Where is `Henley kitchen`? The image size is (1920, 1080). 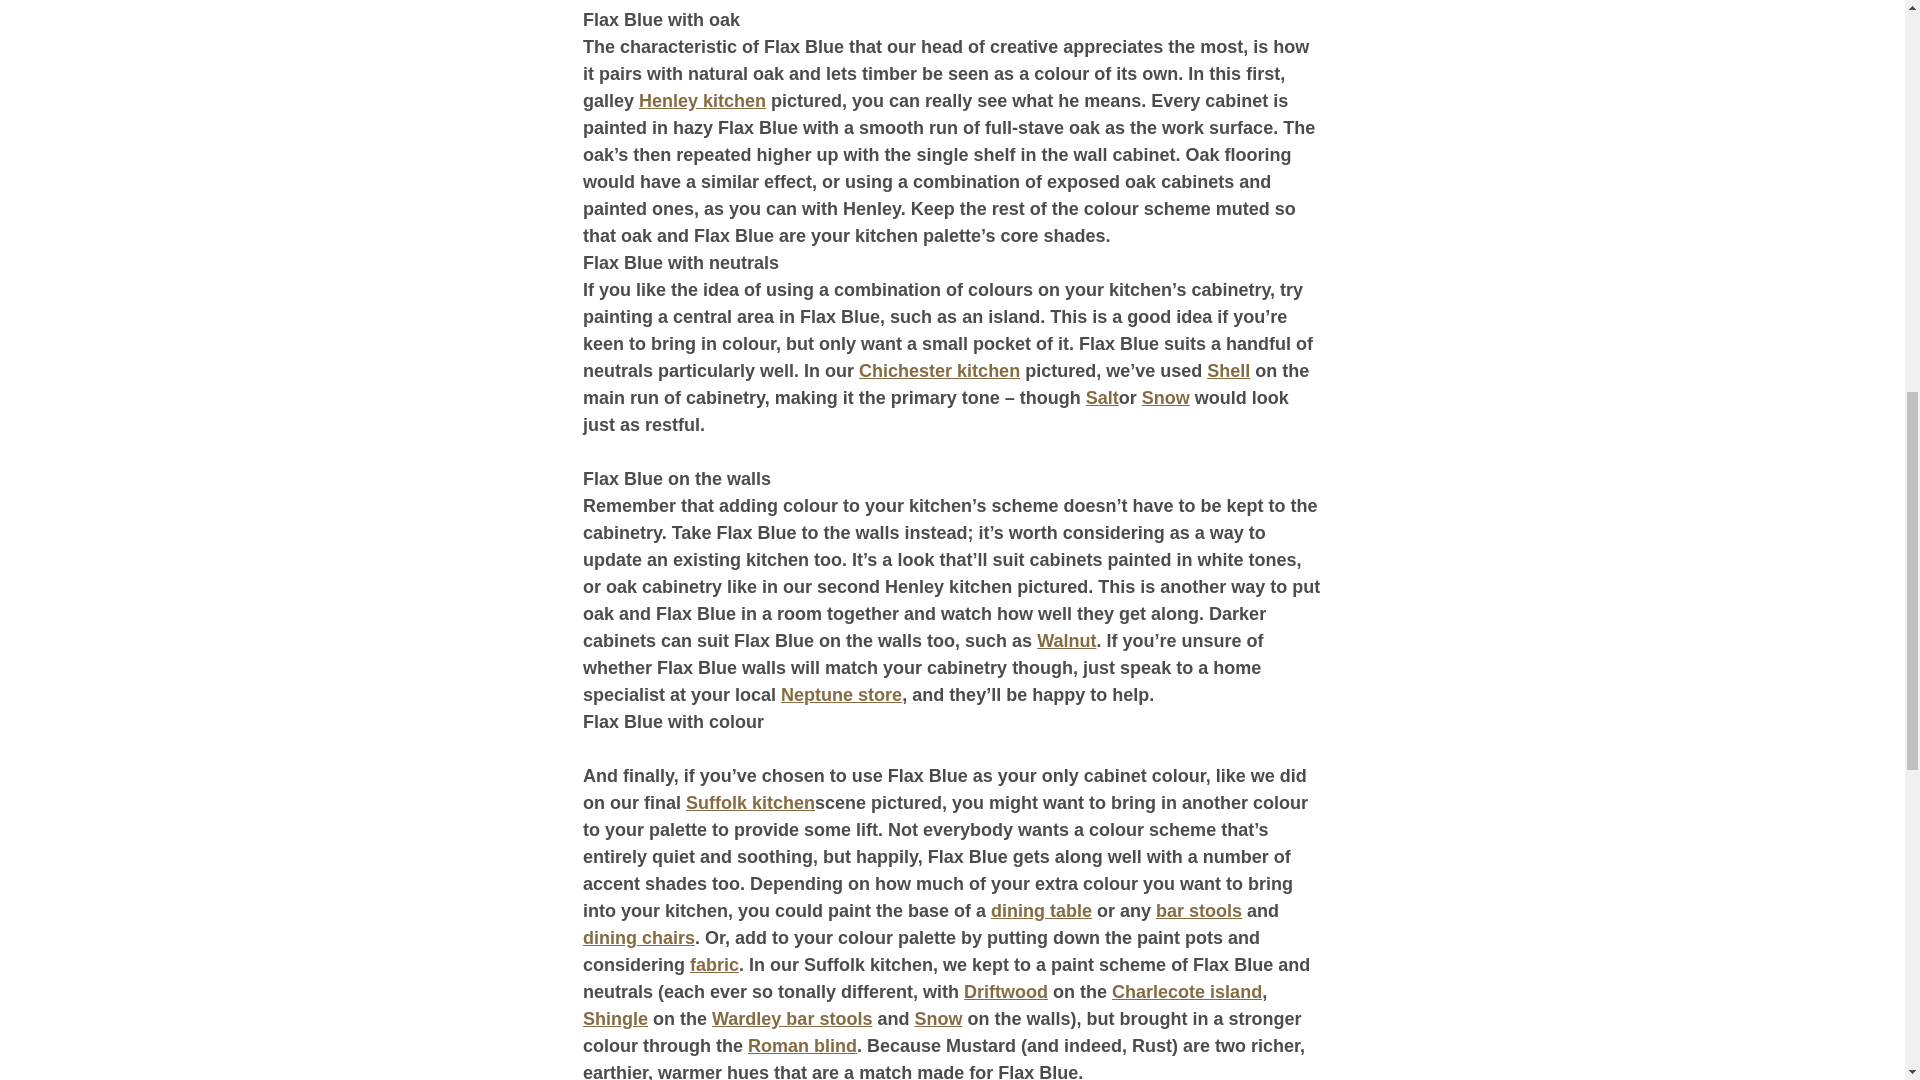
Henley kitchen is located at coordinates (702, 100).